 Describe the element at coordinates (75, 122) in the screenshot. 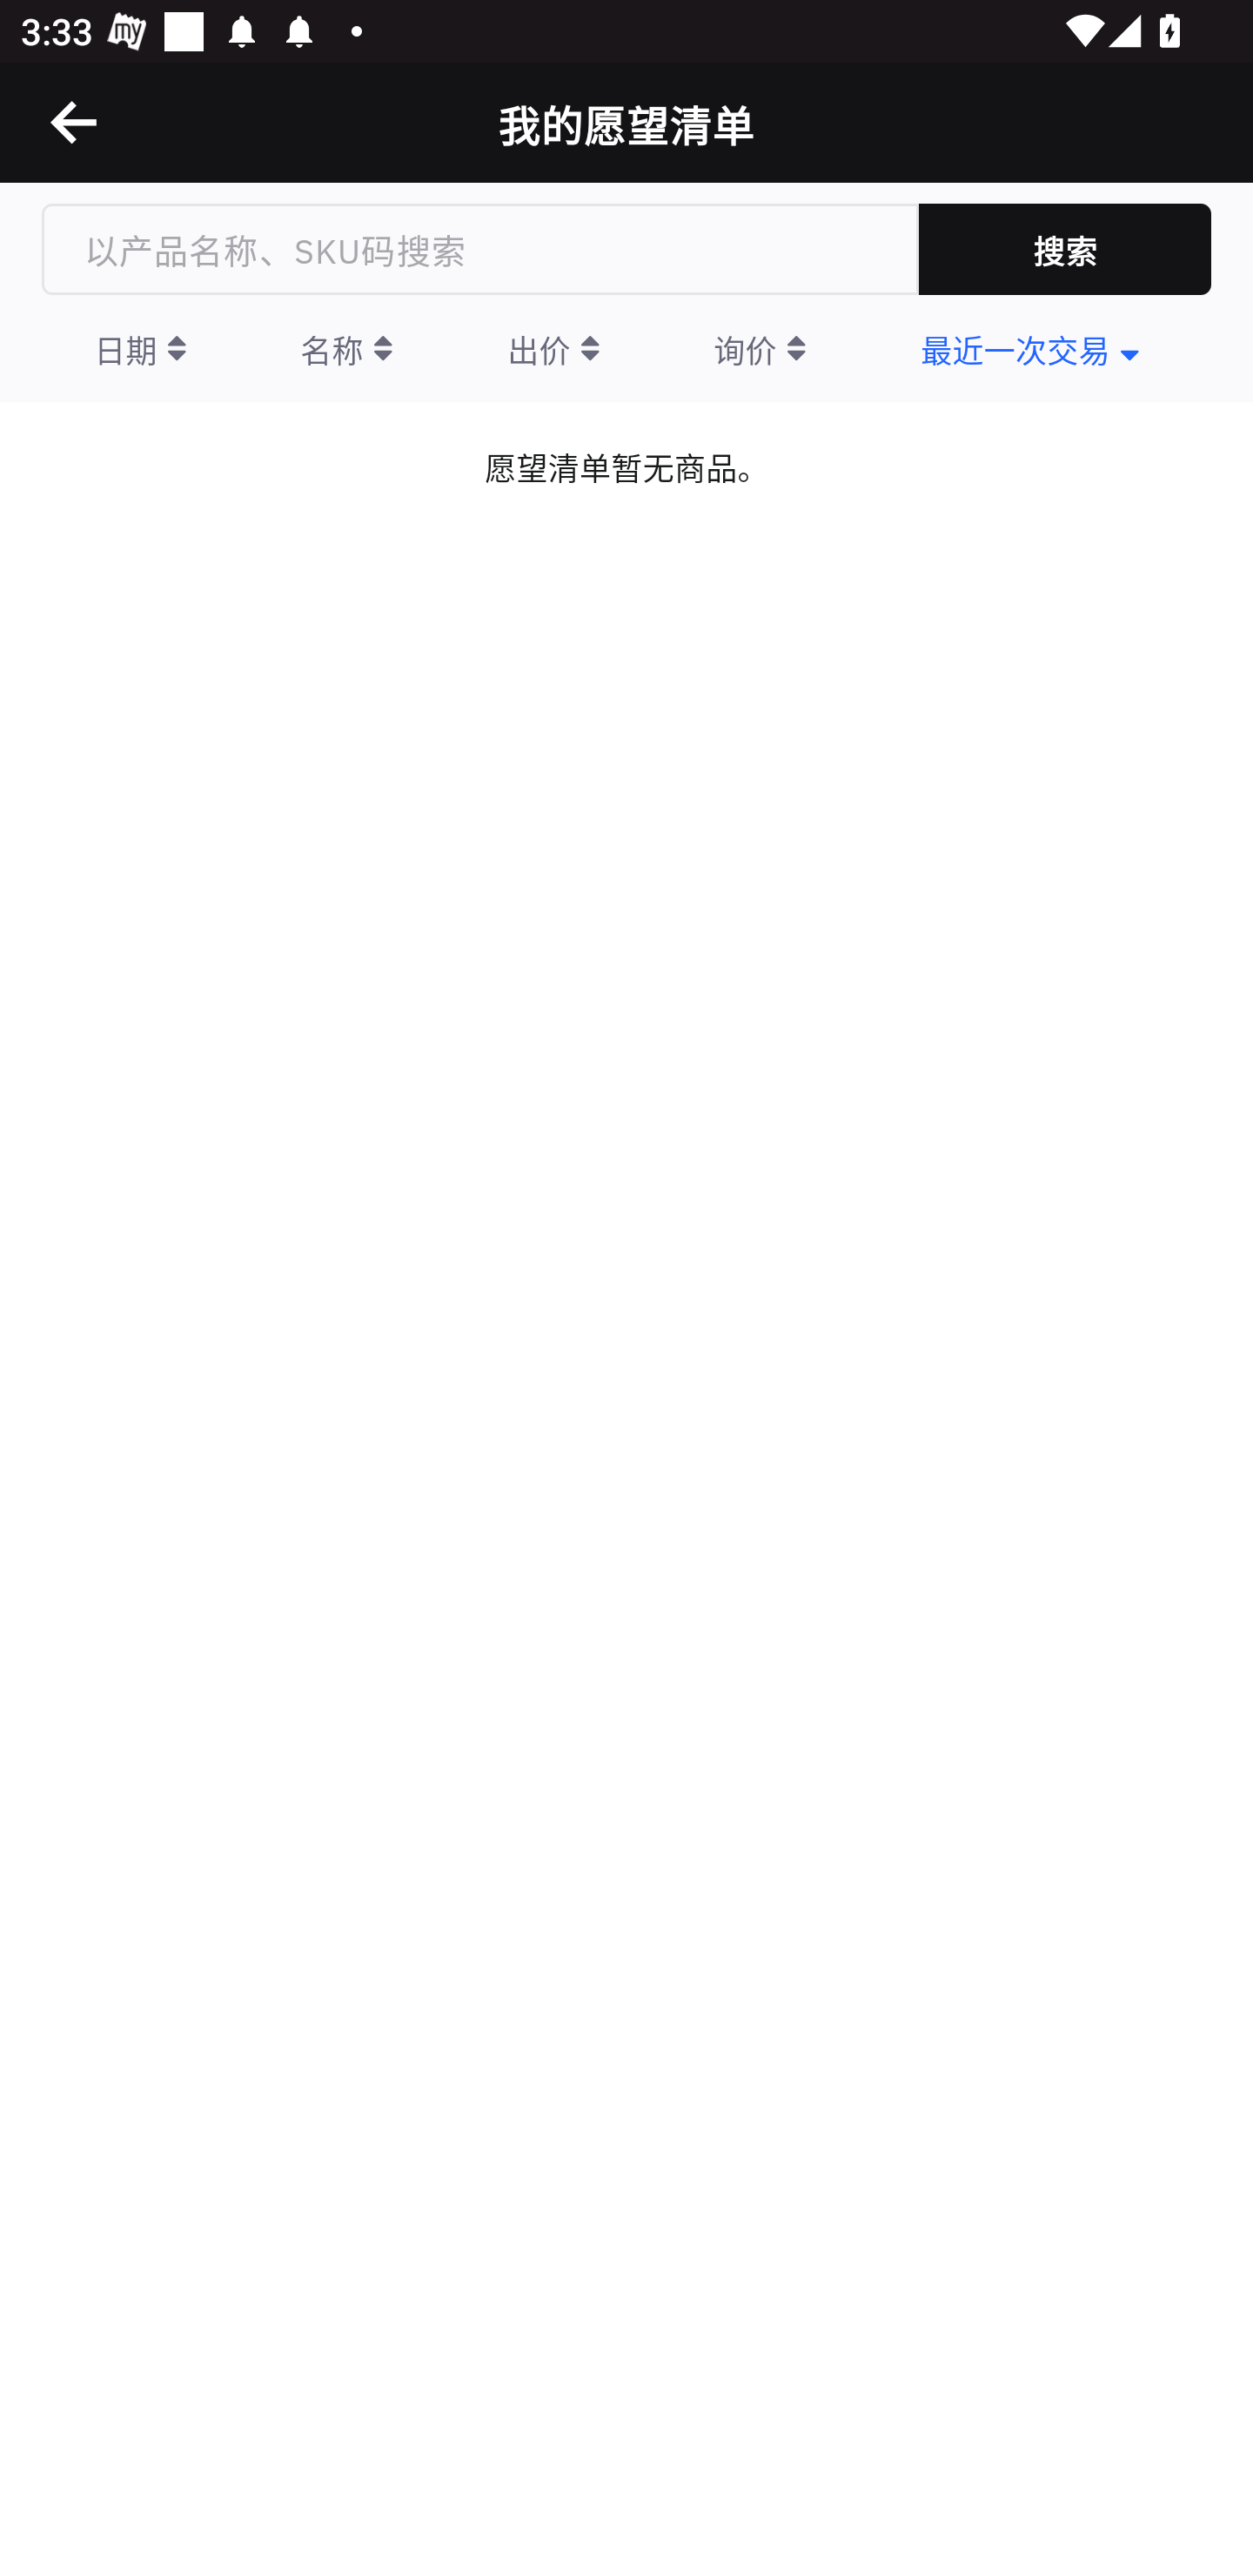

I see `` at that location.